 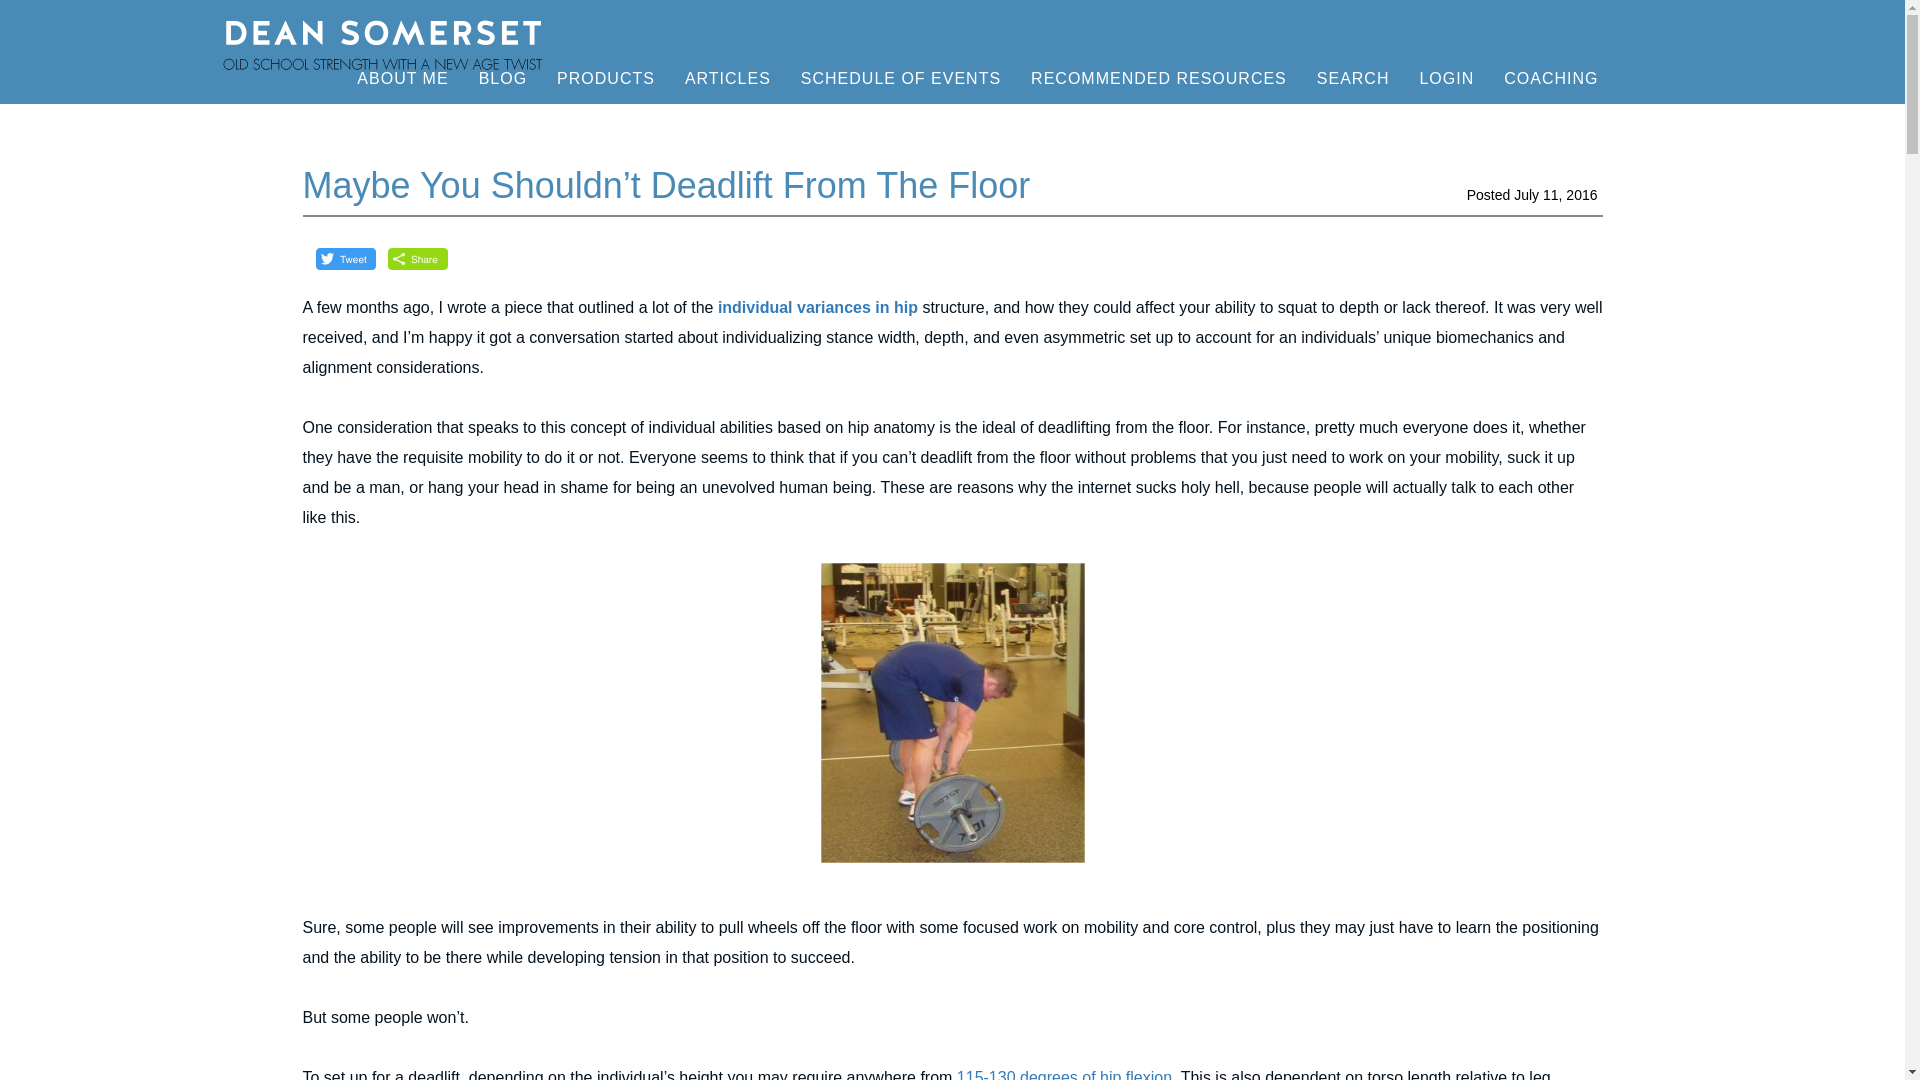 What do you see at coordinates (728, 78) in the screenshot?
I see `ARTICLES` at bounding box center [728, 78].